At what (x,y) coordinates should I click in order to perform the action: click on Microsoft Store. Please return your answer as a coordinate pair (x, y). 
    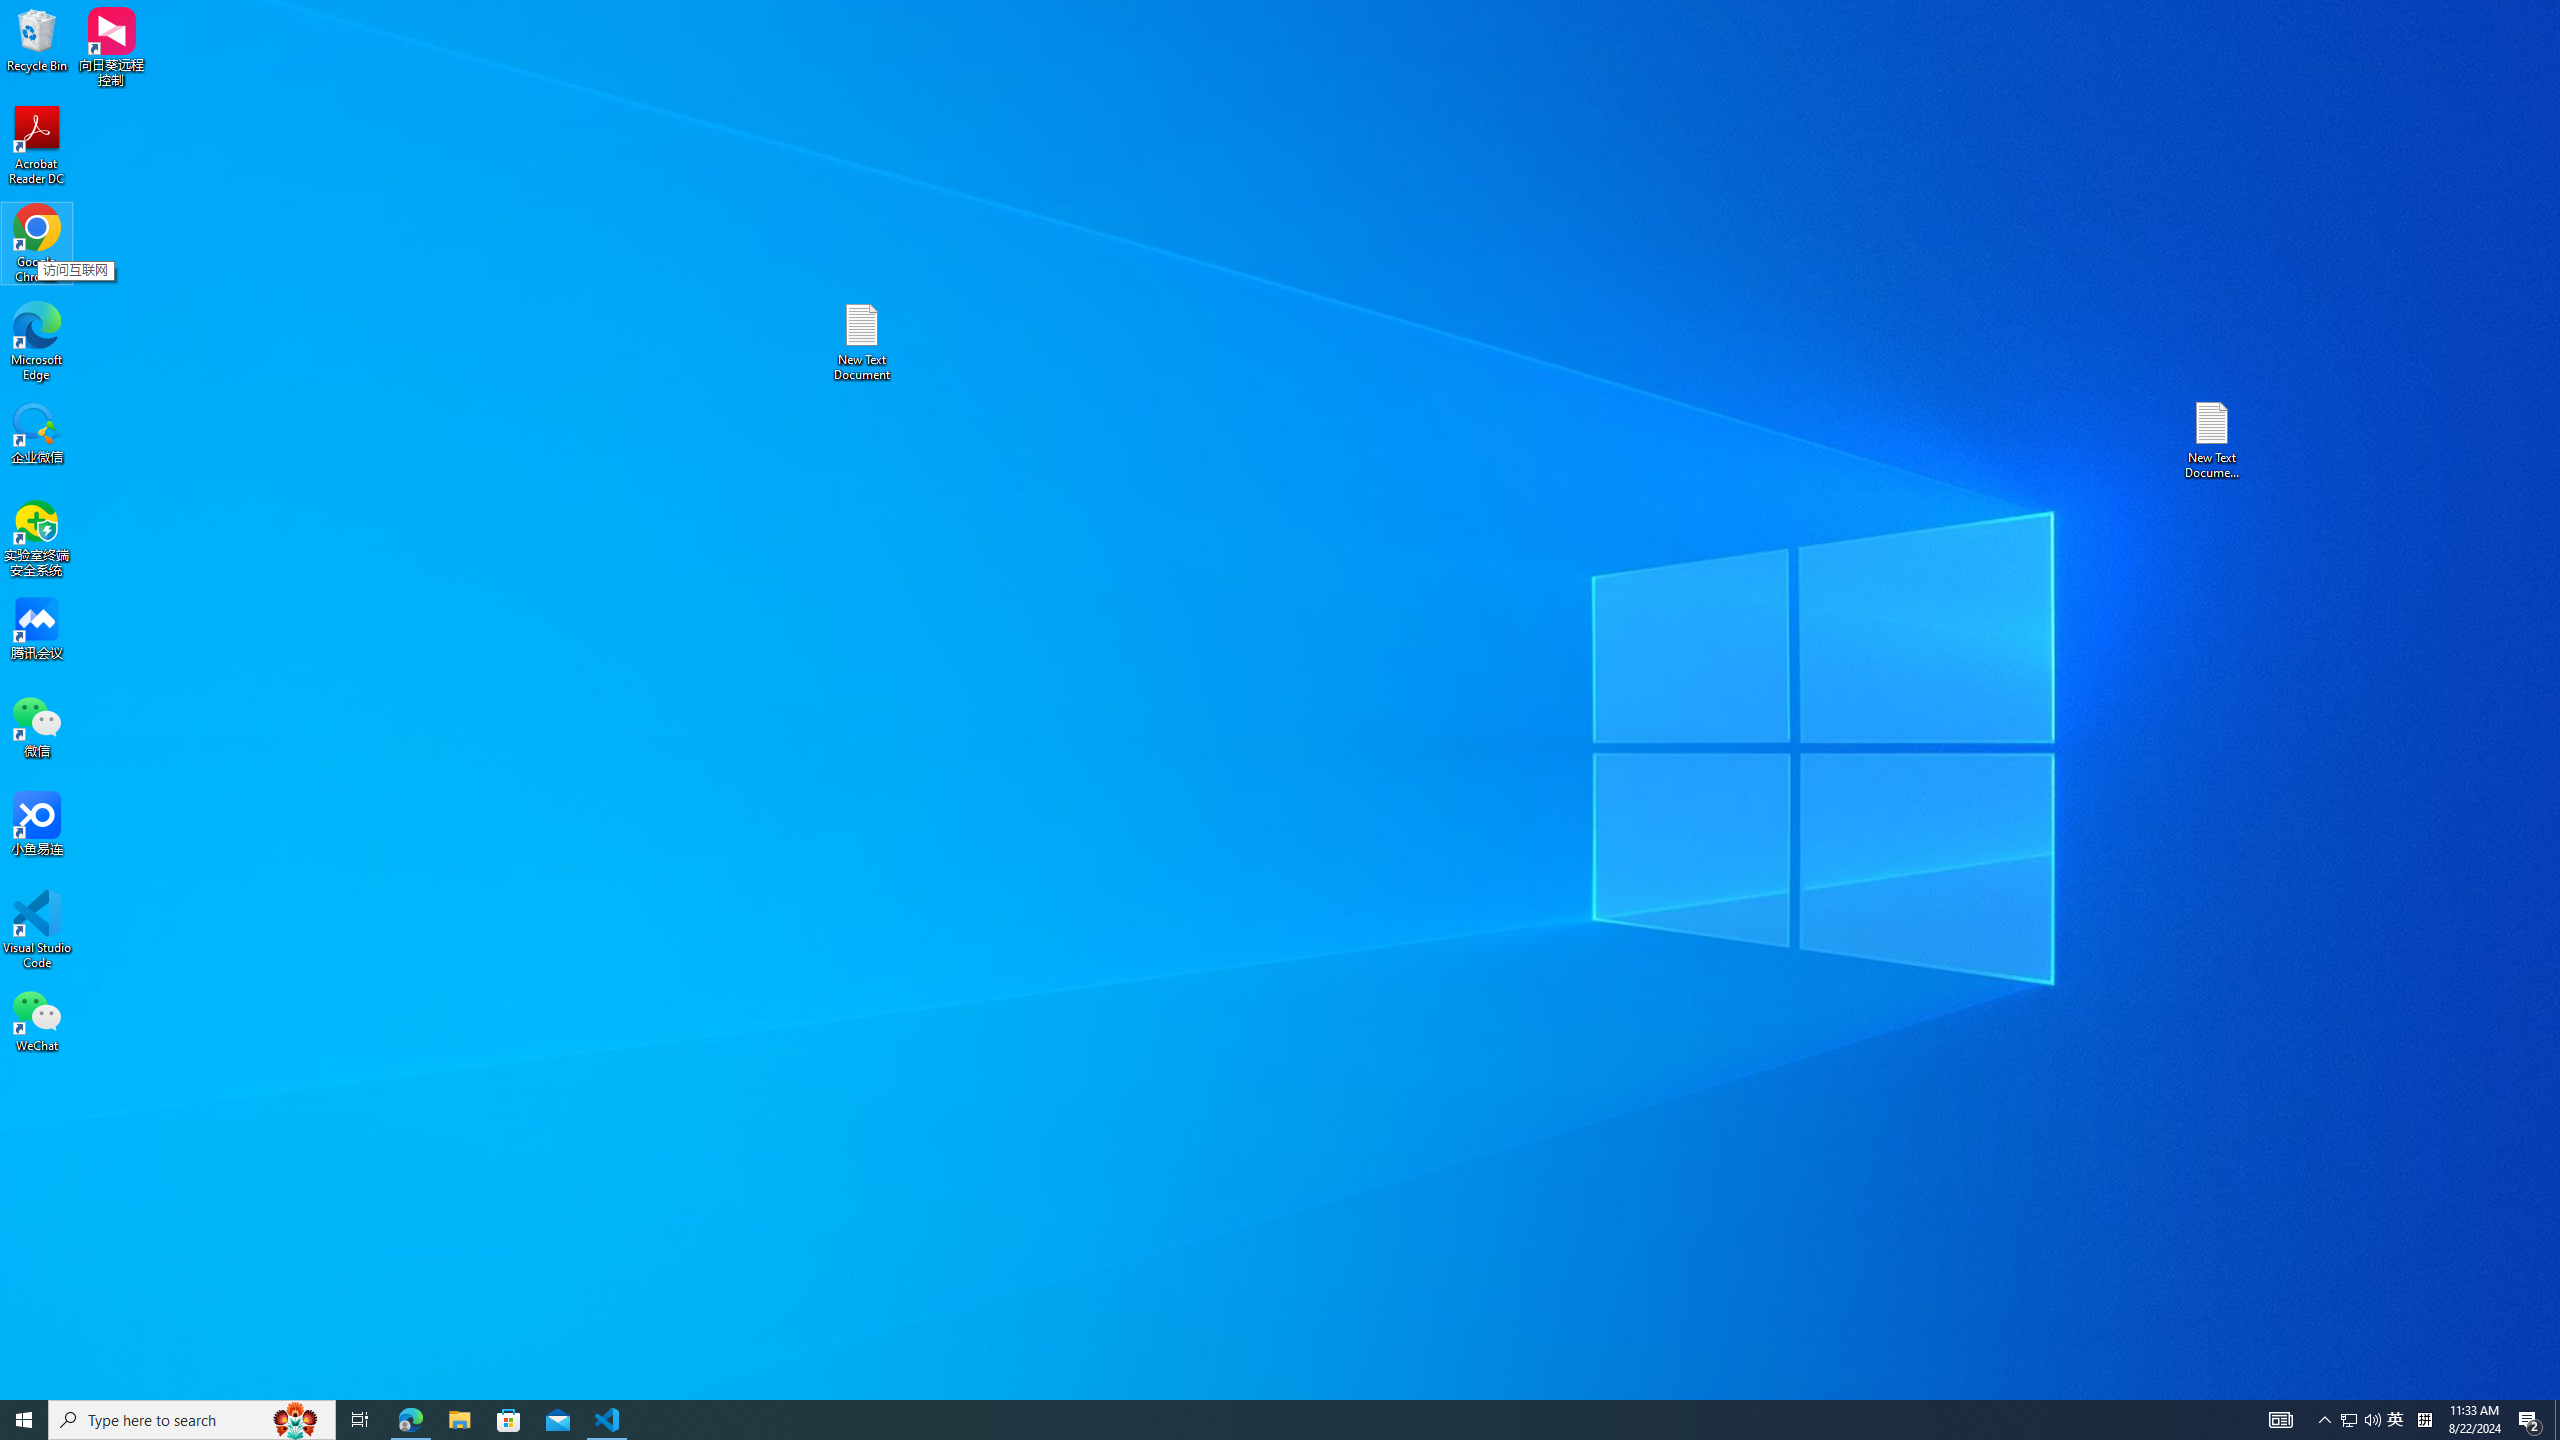
    Looking at the image, I should click on (459, 1420).